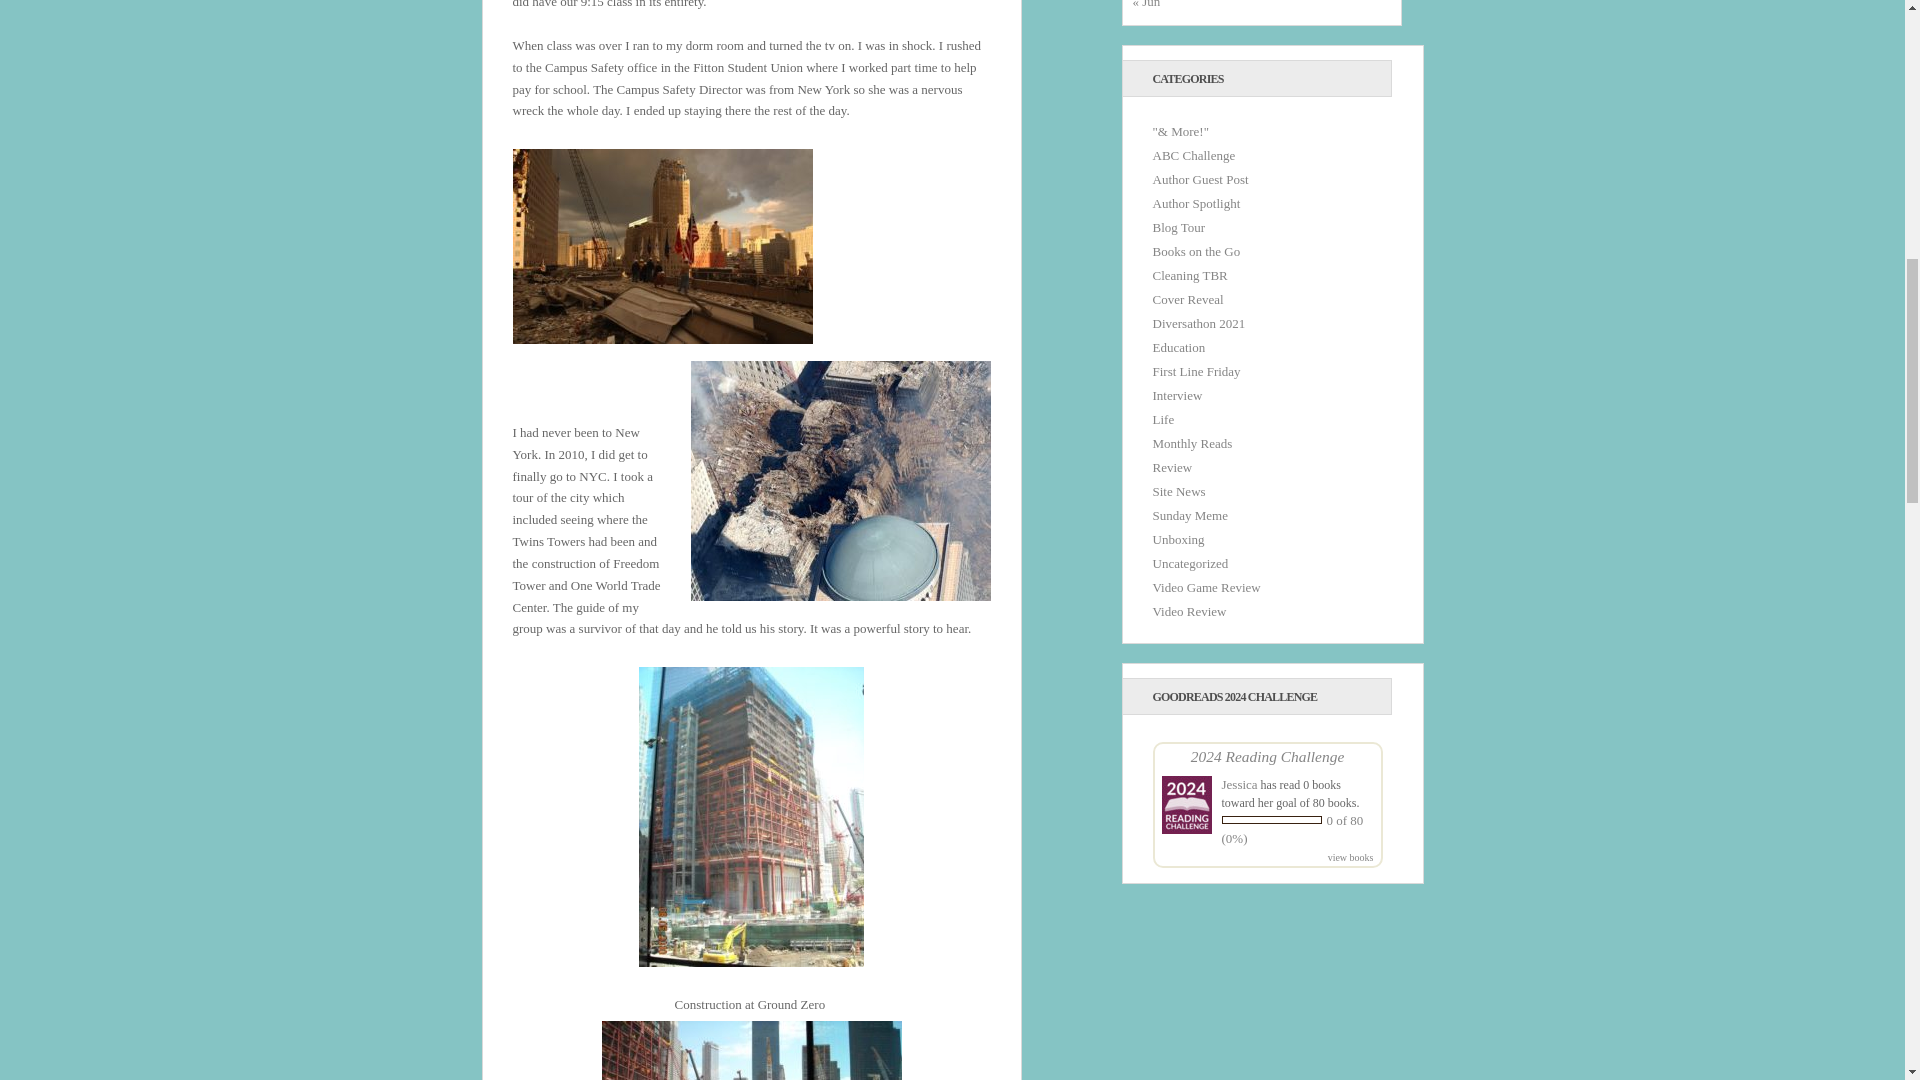 The image size is (1920, 1080). I want to click on Education, so click(1178, 348).